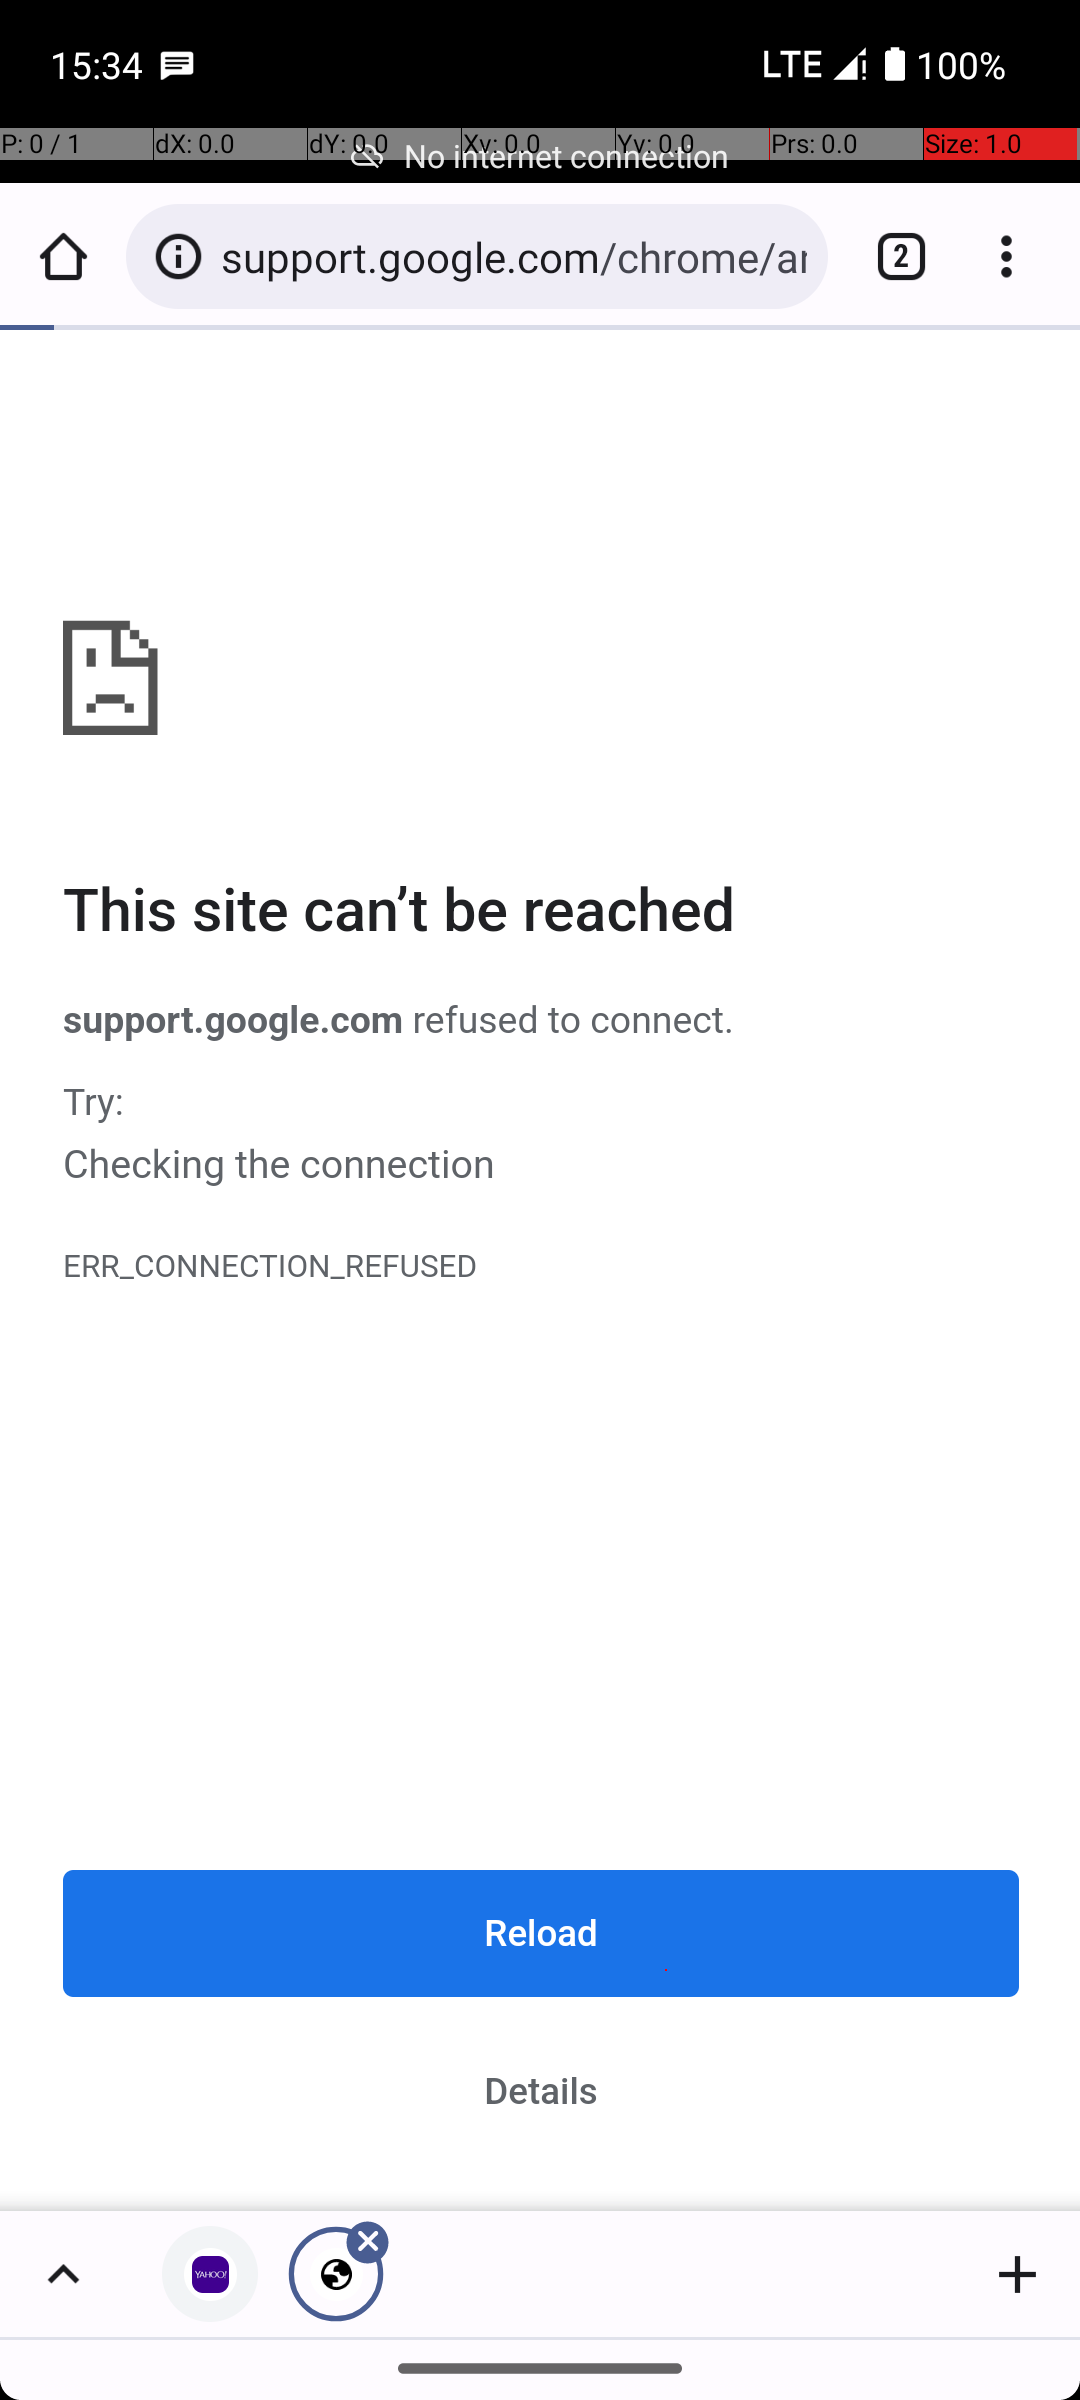  What do you see at coordinates (542, 912) in the screenshot?
I see `This site can’t be reached` at bounding box center [542, 912].